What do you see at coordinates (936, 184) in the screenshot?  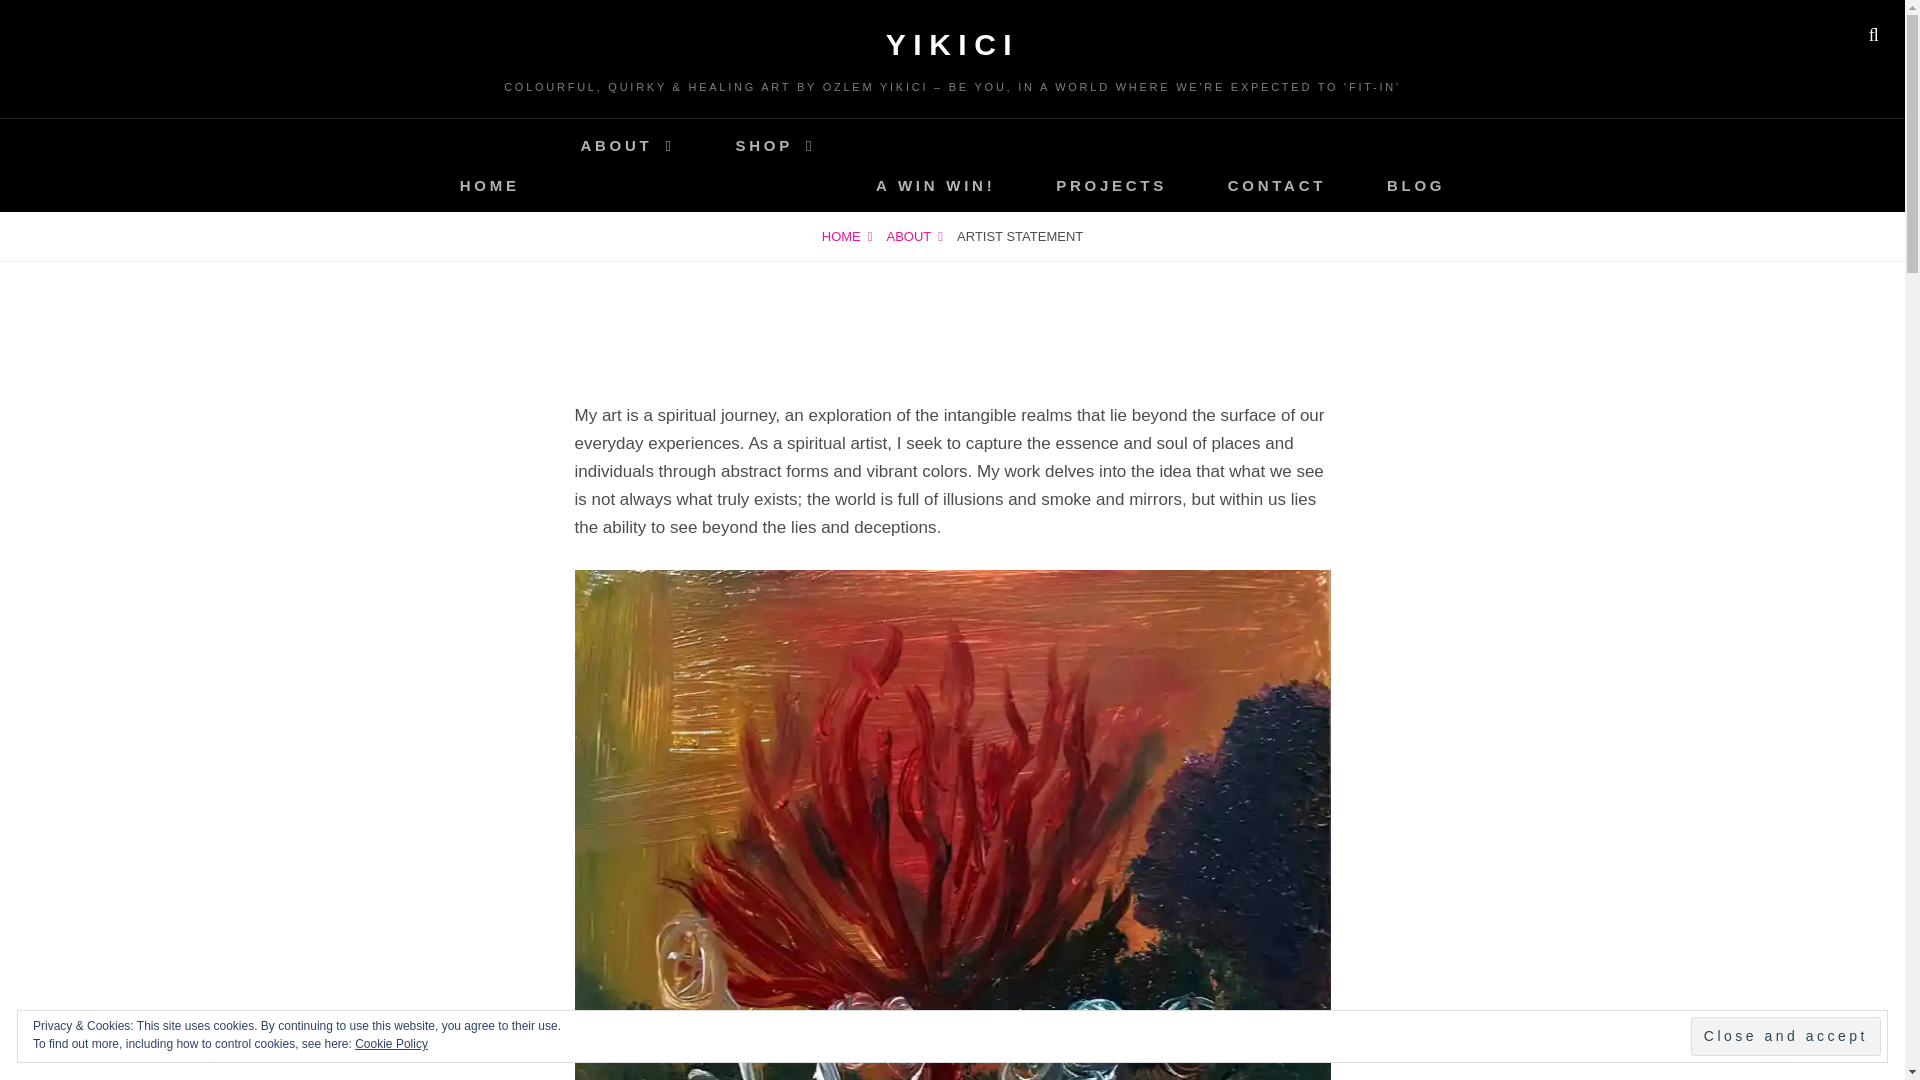 I see `A WIN WIN!` at bounding box center [936, 184].